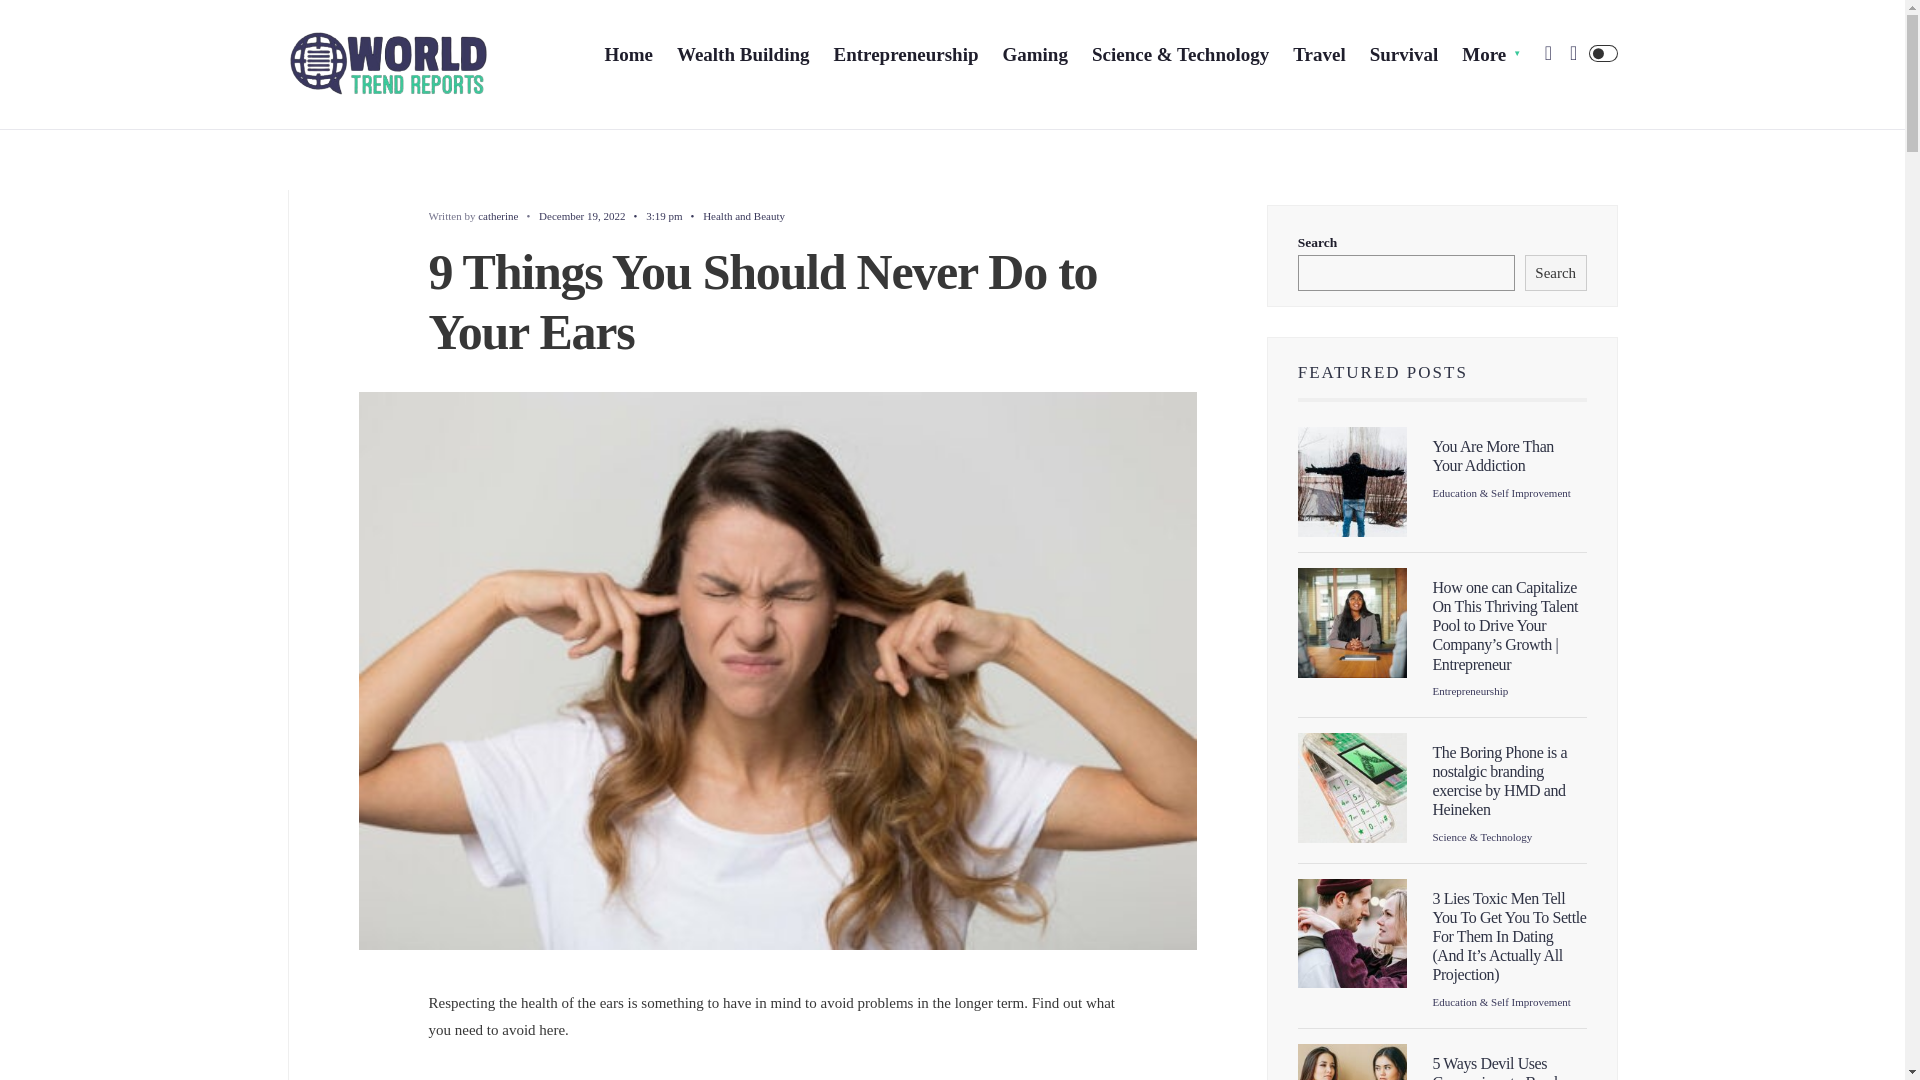  What do you see at coordinates (744, 216) in the screenshot?
I see `Health and Beauty` at bounding box center [744, 216].